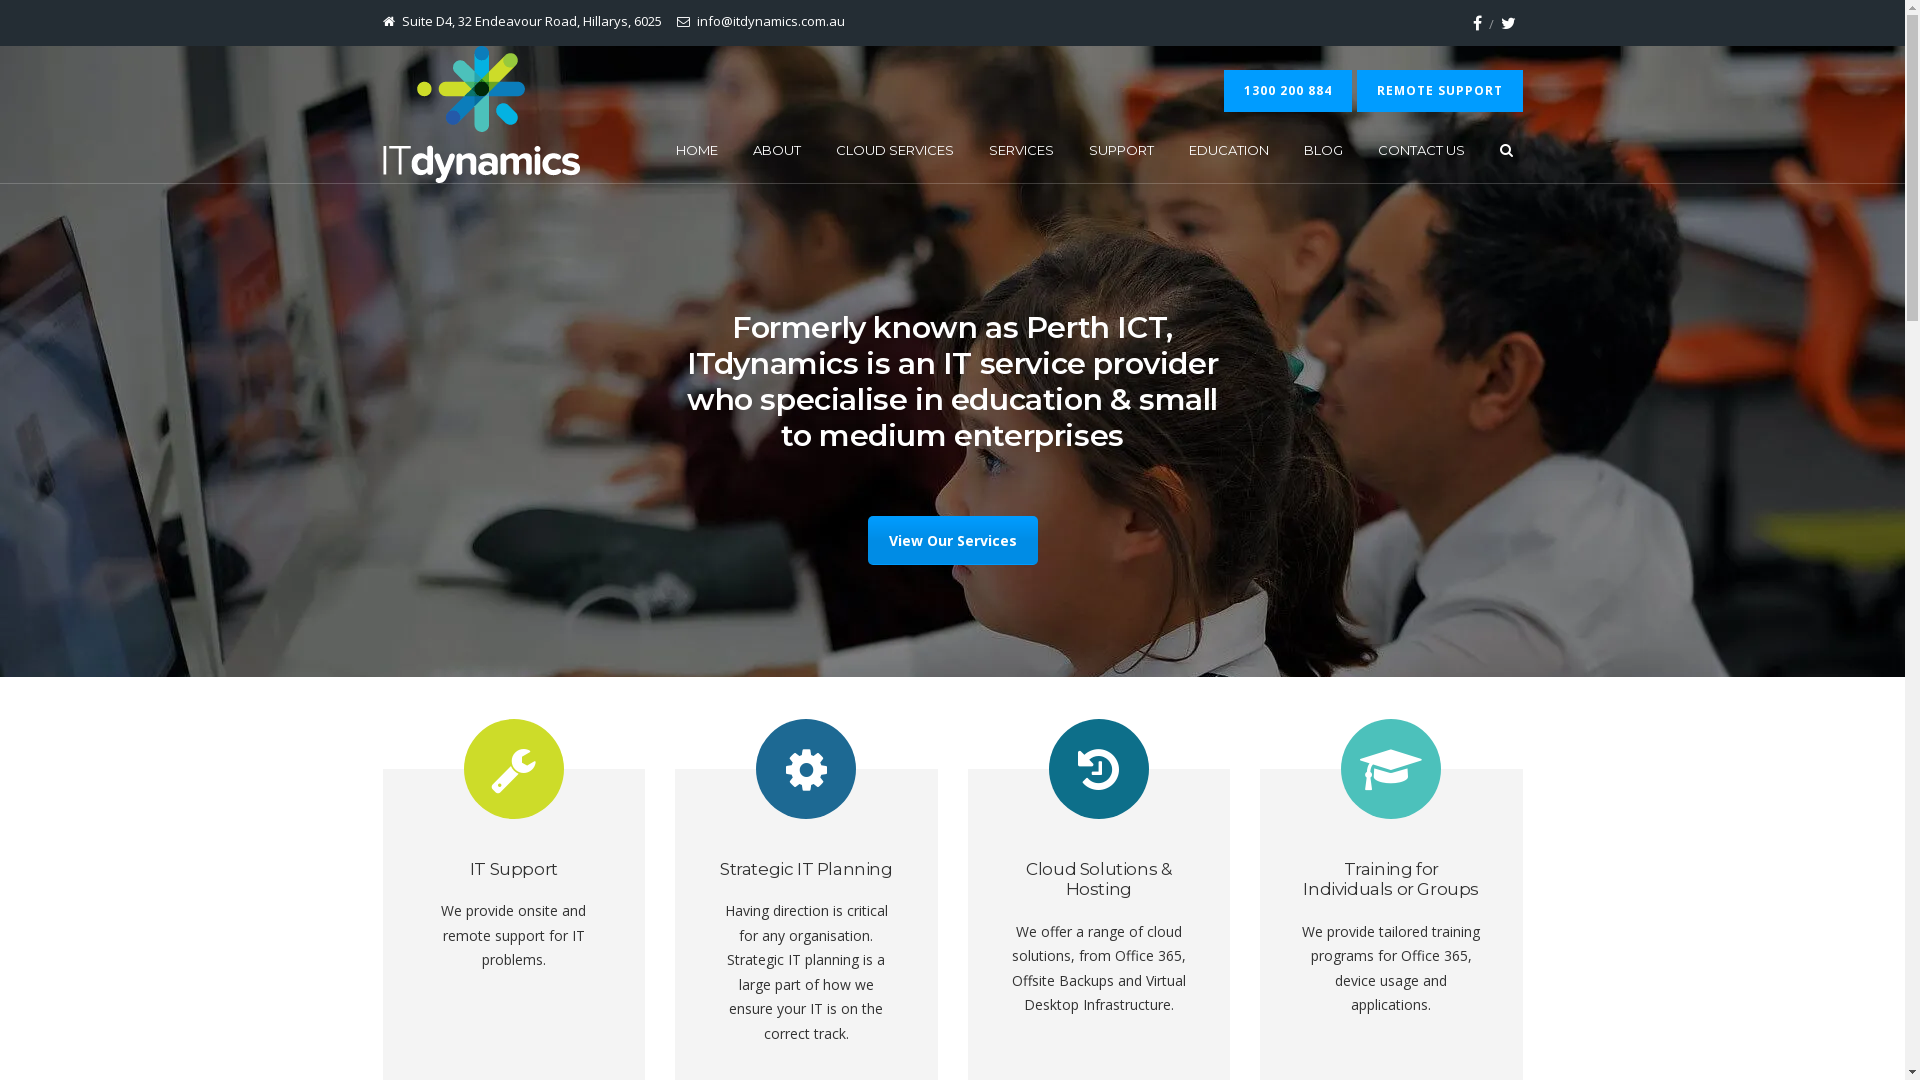 This screenshot has width=1920, height=1080. What do you see at coordinates (1439, 91) in the screenshot?
I see `REMOTE SUPPORT` at bounding box center [1439, 91].